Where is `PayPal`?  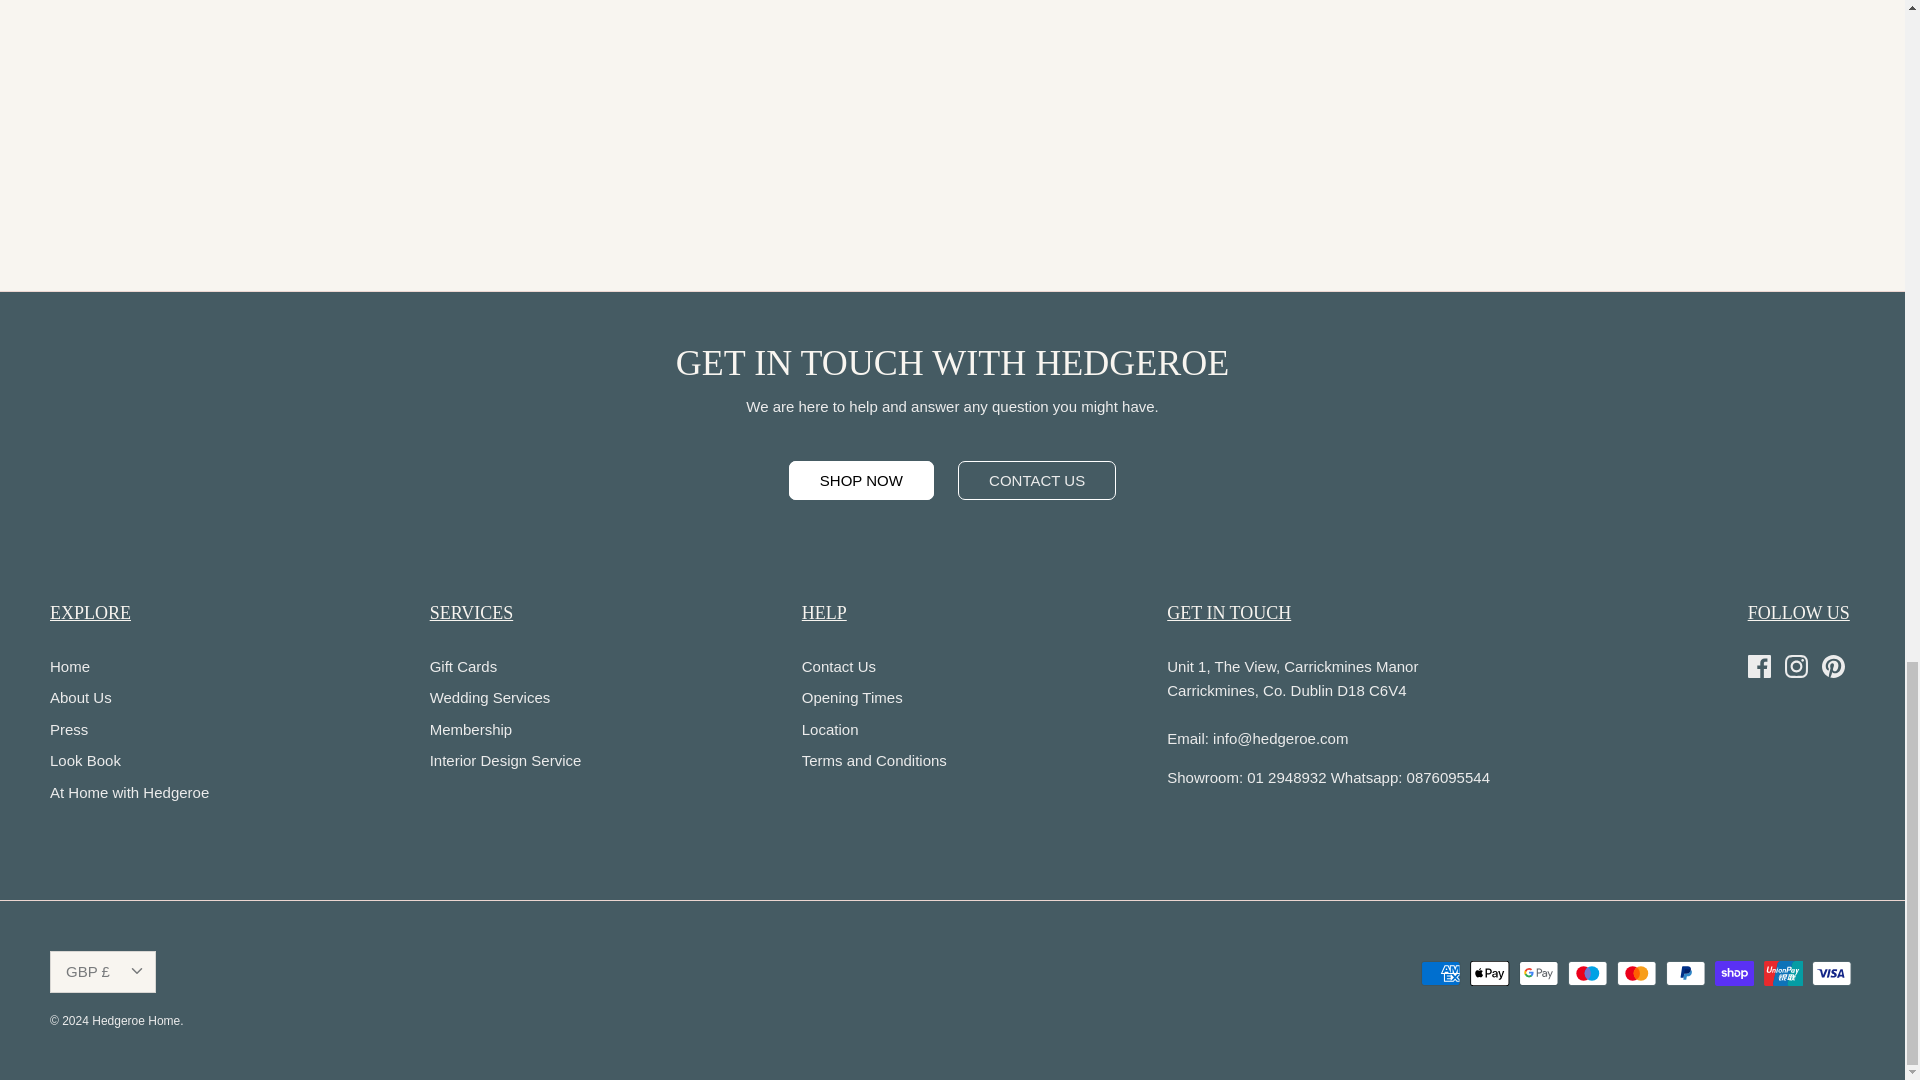
PayPal is located at coordinates (1685, 974).